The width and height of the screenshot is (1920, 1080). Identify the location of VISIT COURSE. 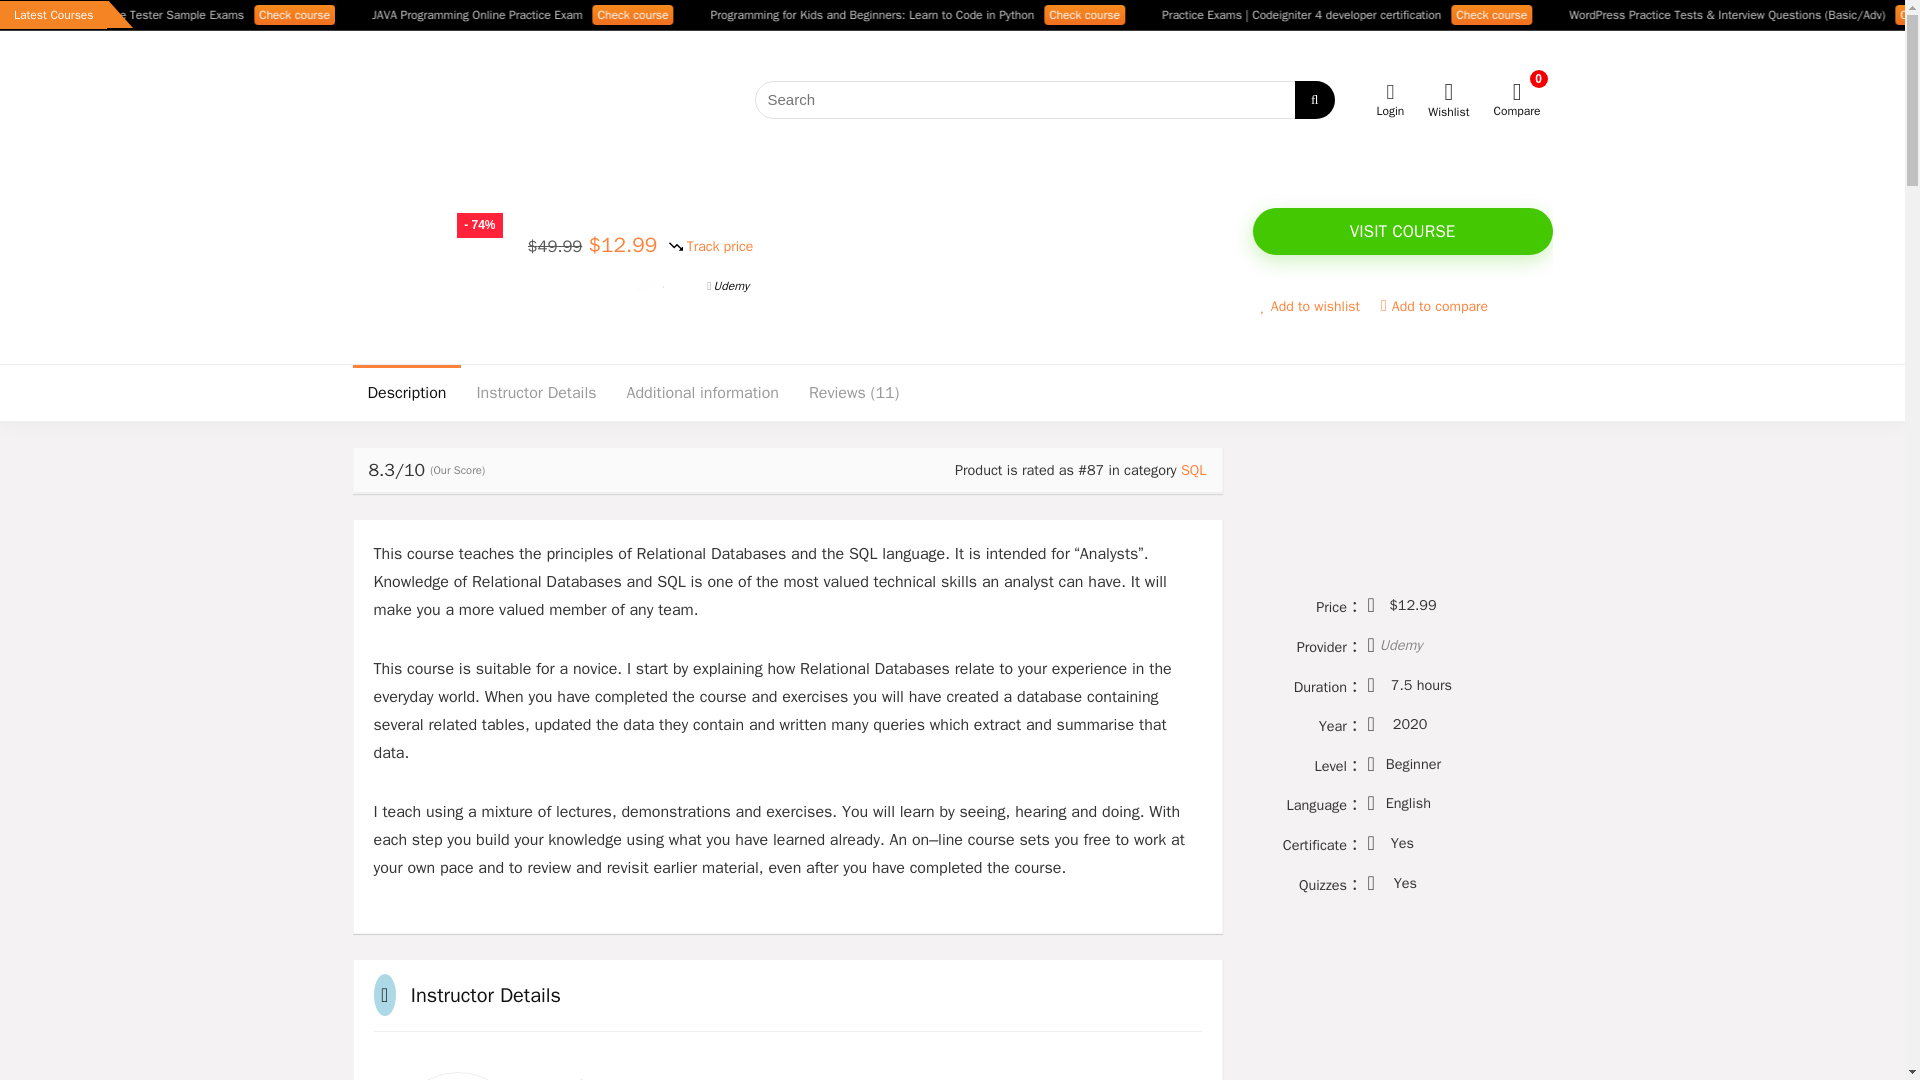
(1401, 231).